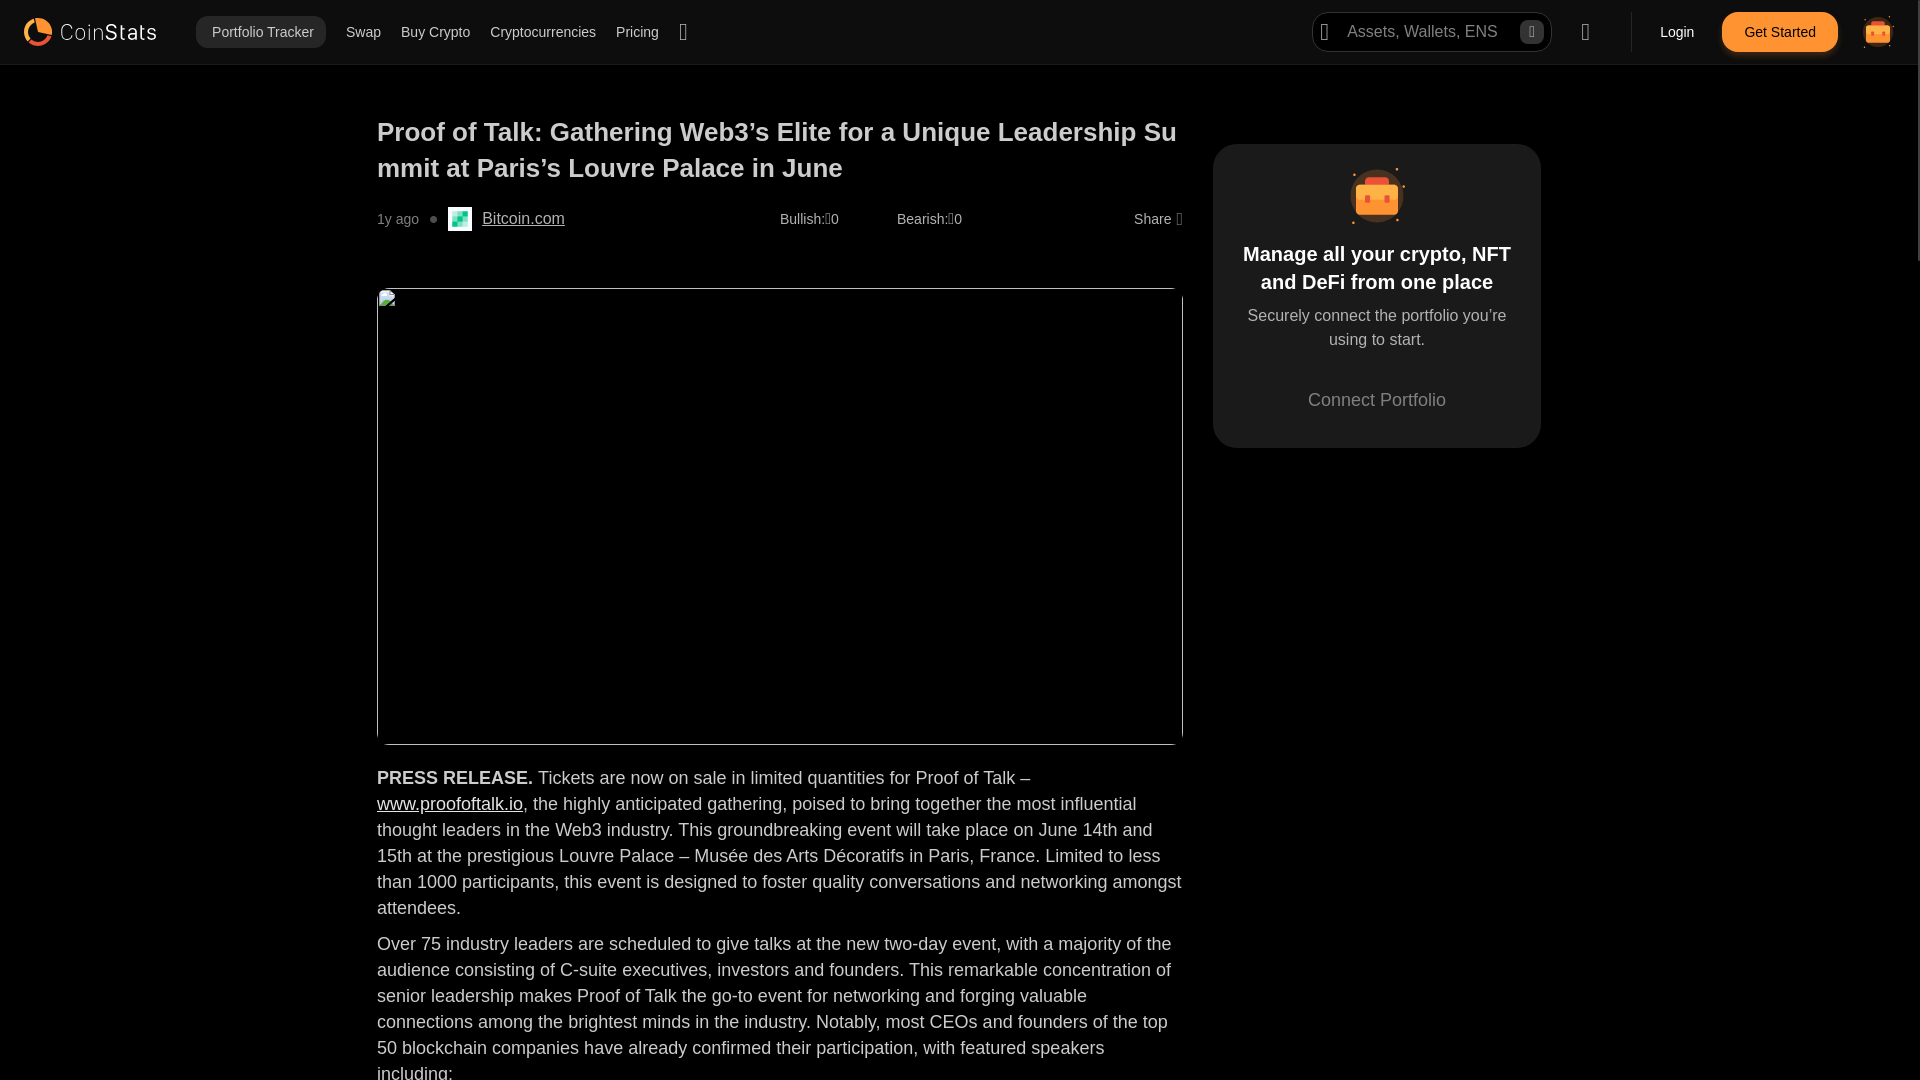 Image resolution: width=1920 pixels, height=1080 pixels. I want to click on Pricing, so click(637, 32).